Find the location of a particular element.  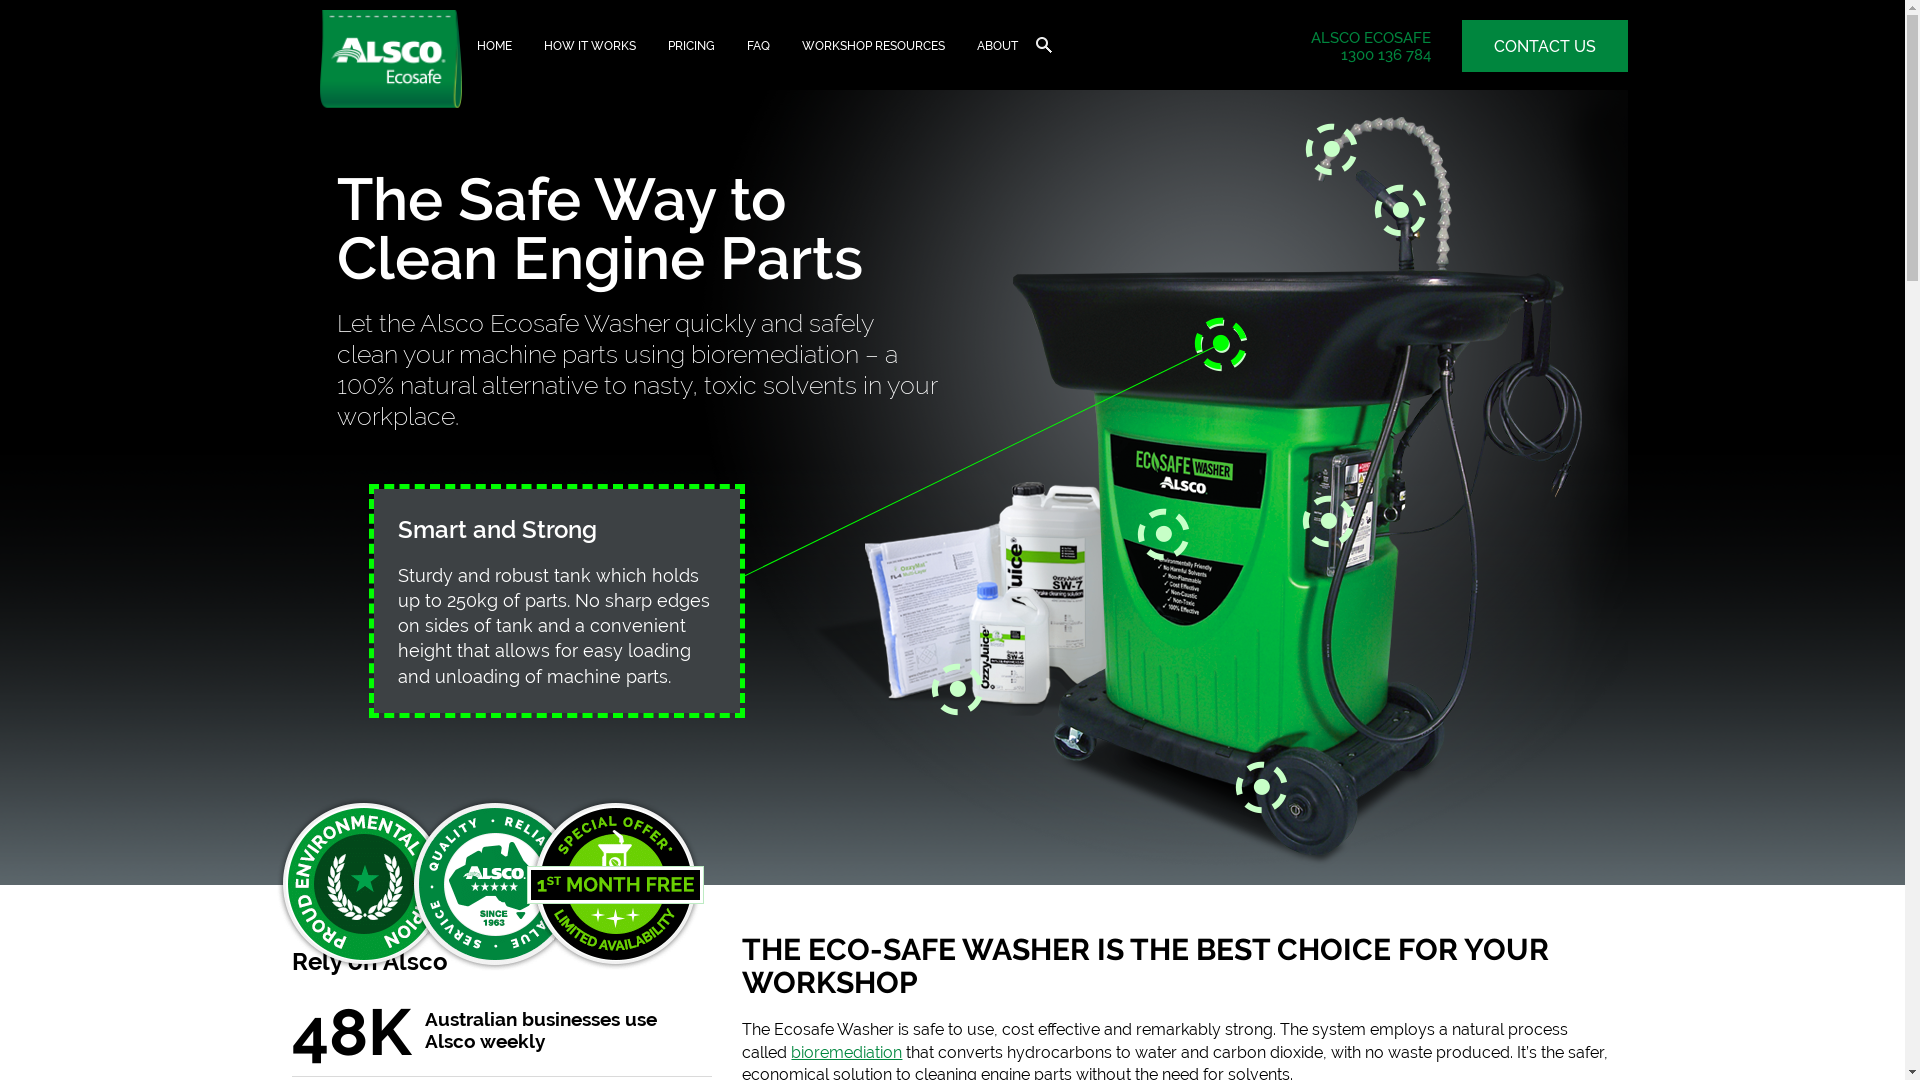

1300 136 784 is located at coordinates (1386, 55).